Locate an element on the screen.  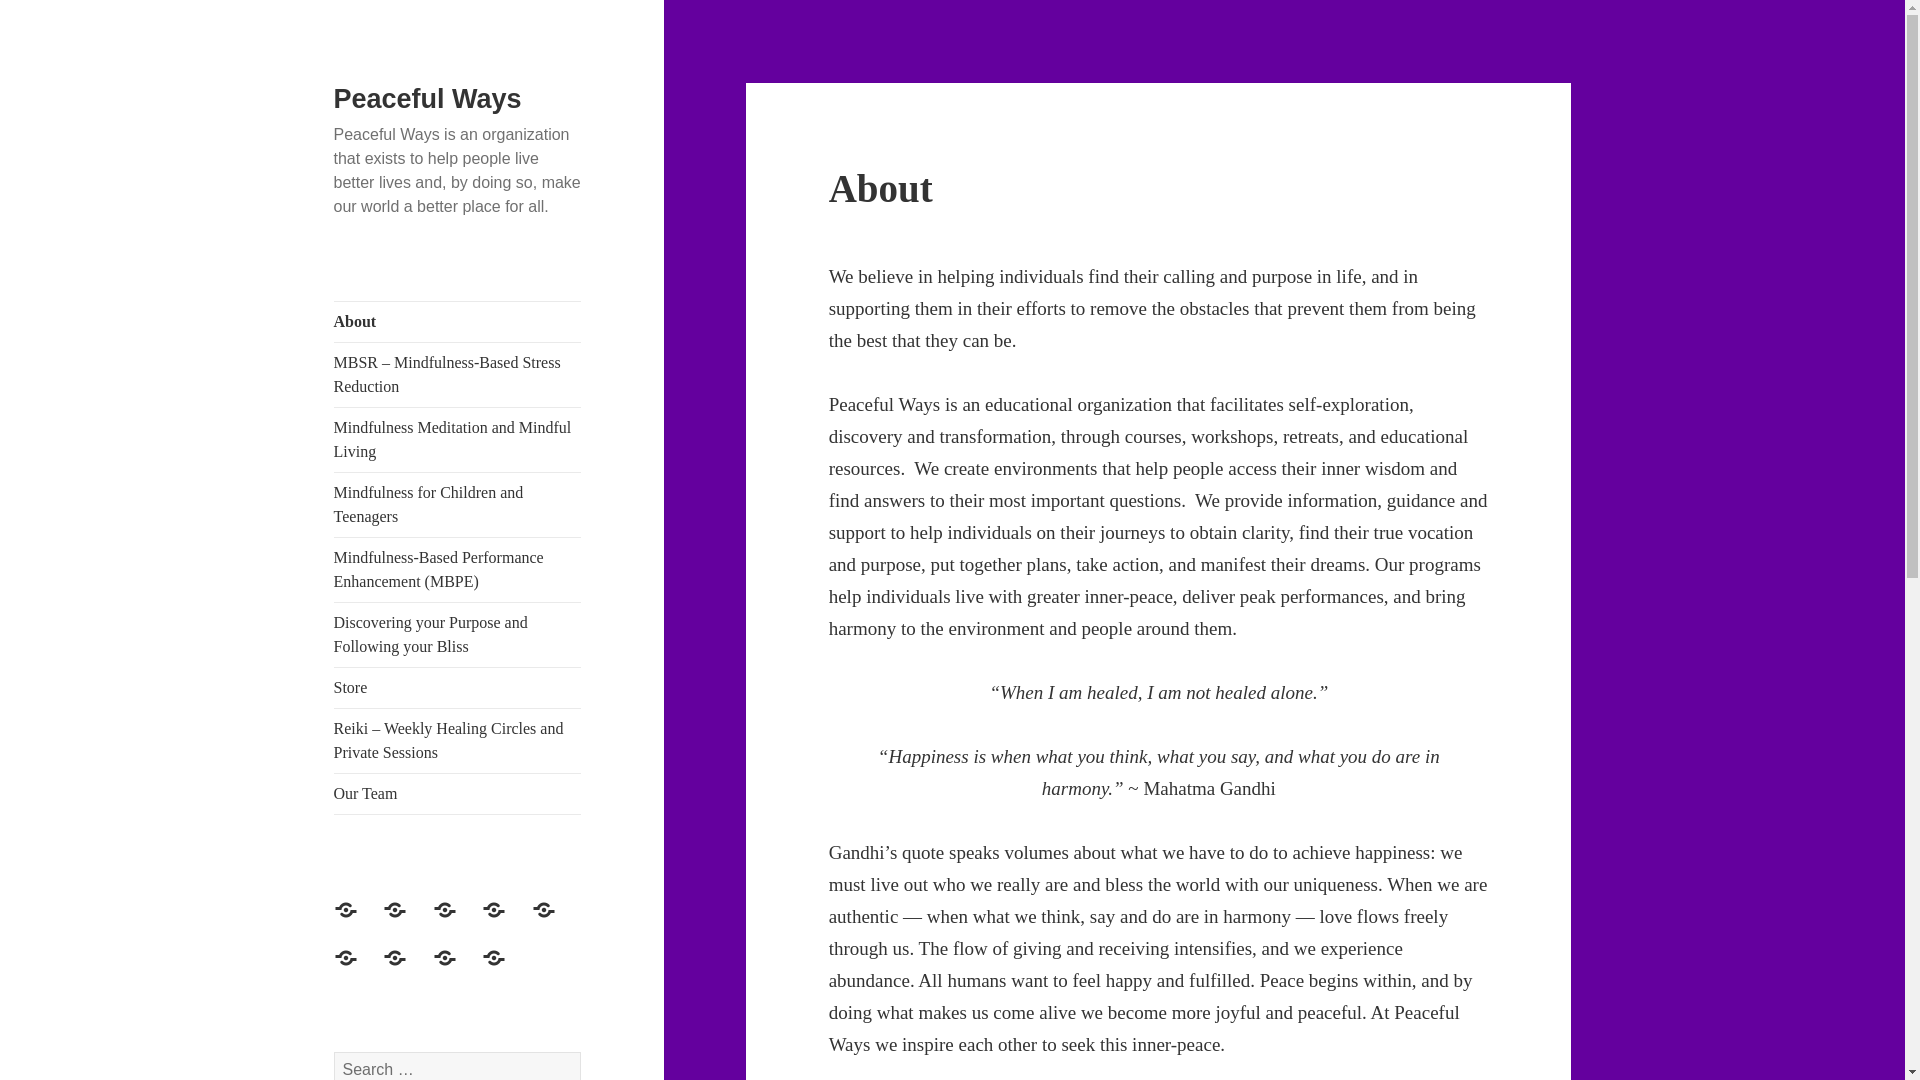
Our Team is located at coordinates (458, 794).